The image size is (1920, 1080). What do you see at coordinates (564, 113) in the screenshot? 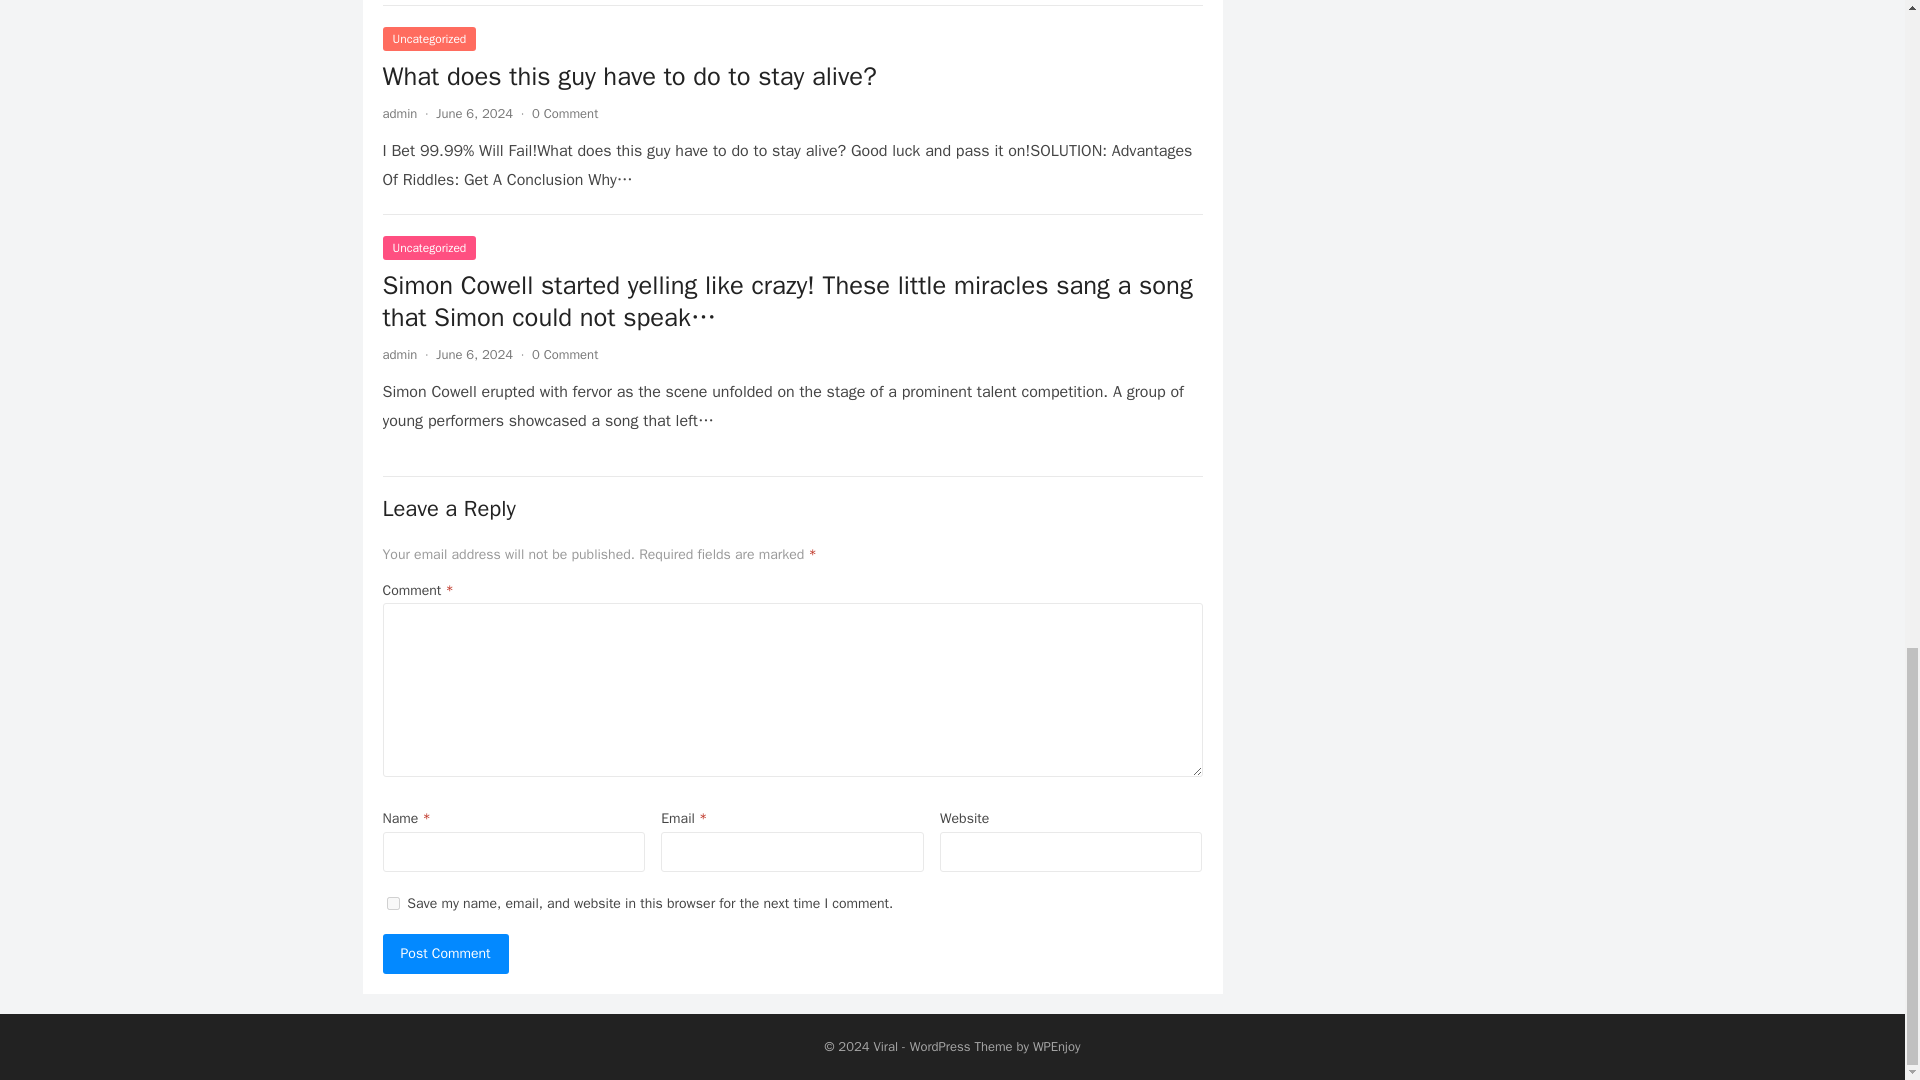
I see `0 Comment` at bounding box center [564, 113].